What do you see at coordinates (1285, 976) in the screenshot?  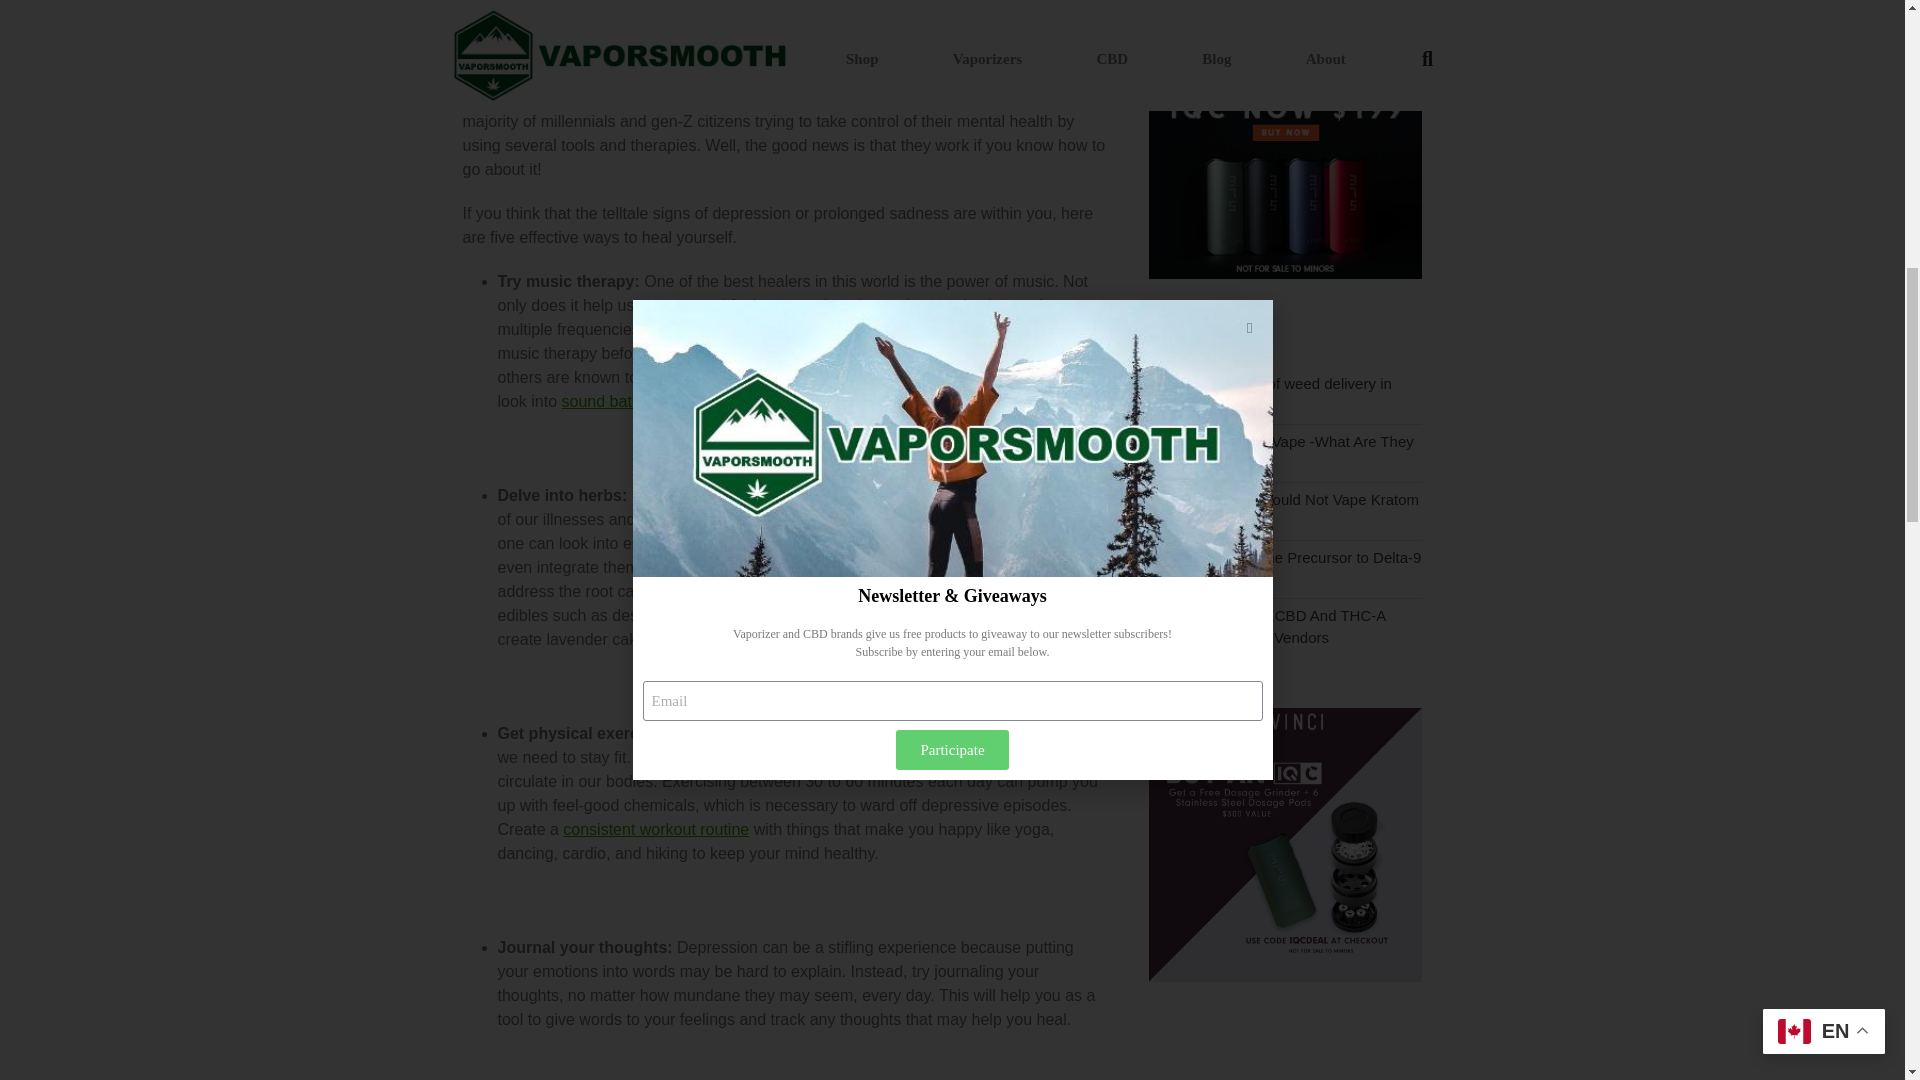 I see `Davinci General` at bounding box center [1285, 976].